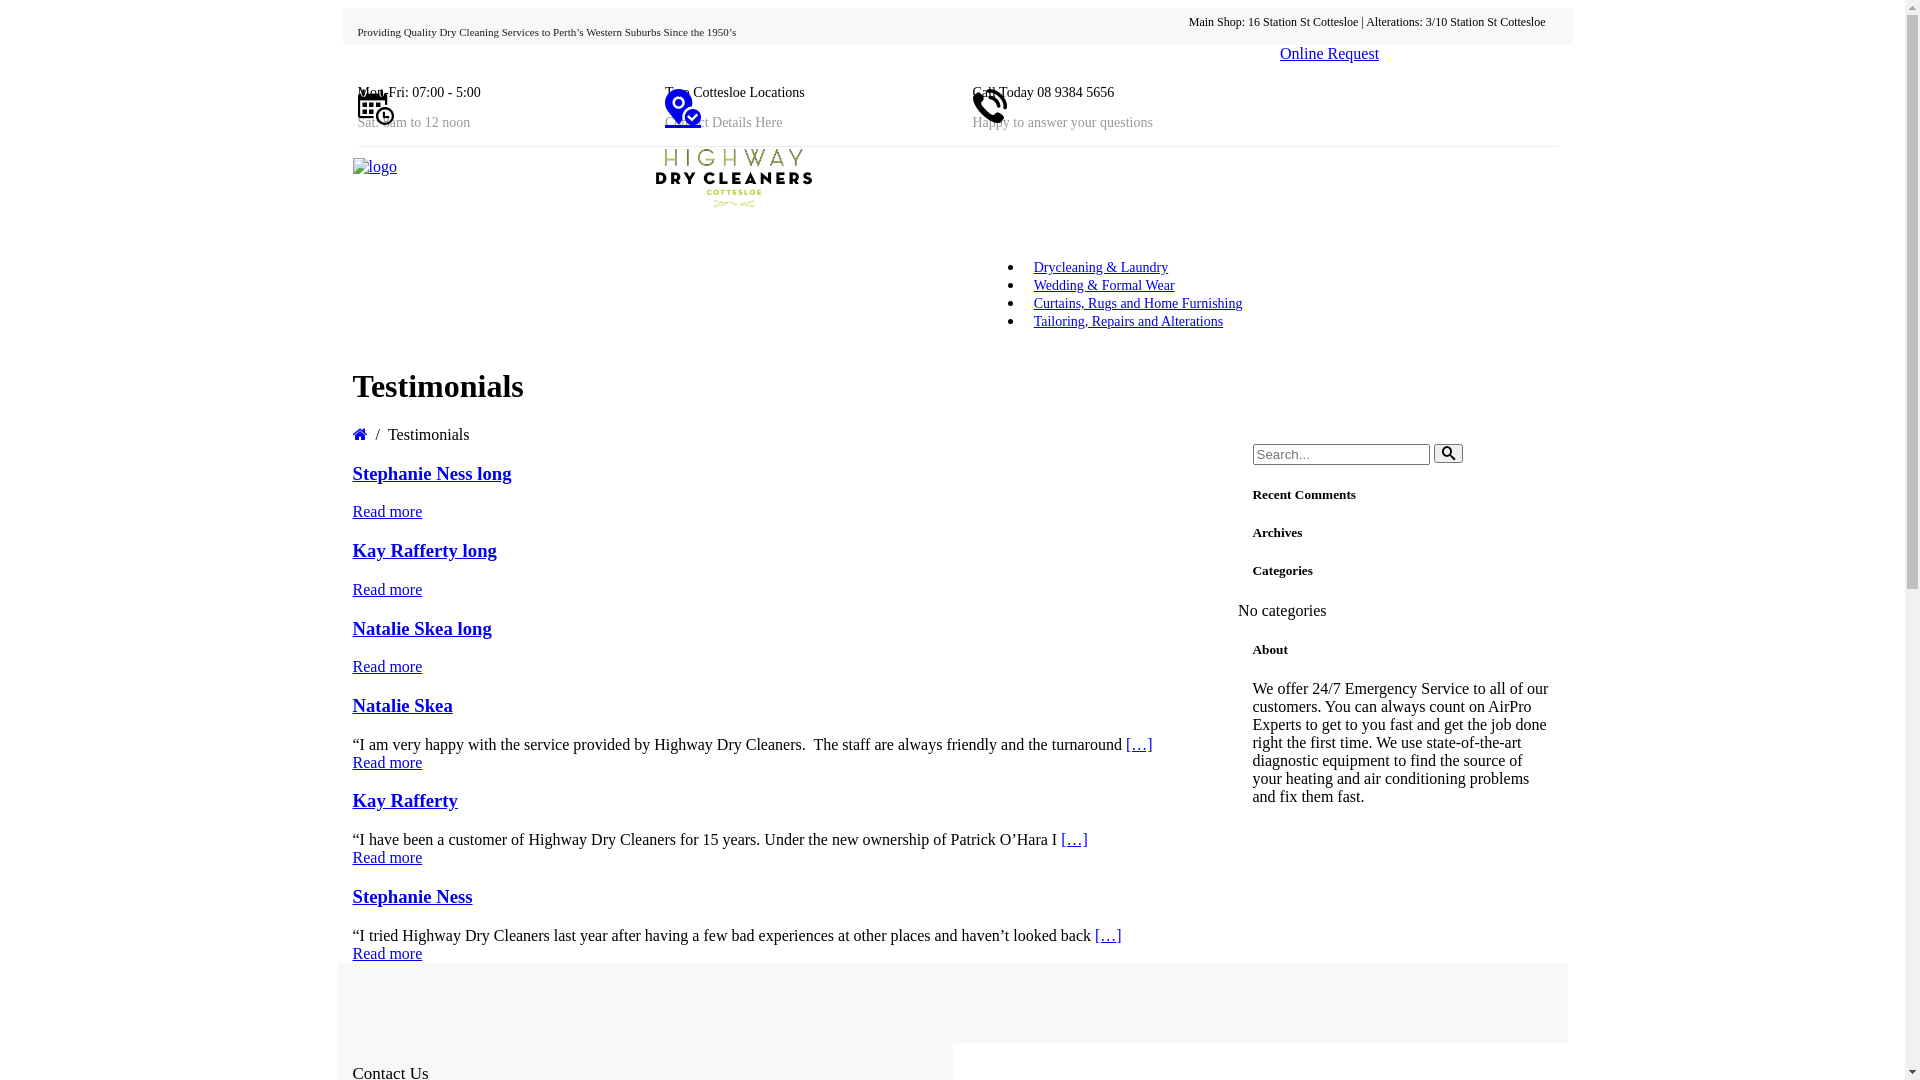  What do you see at coordinates (424, 550) in the screenshot?
I see `Kay Rafferty long` at bounding box center [424, 550].